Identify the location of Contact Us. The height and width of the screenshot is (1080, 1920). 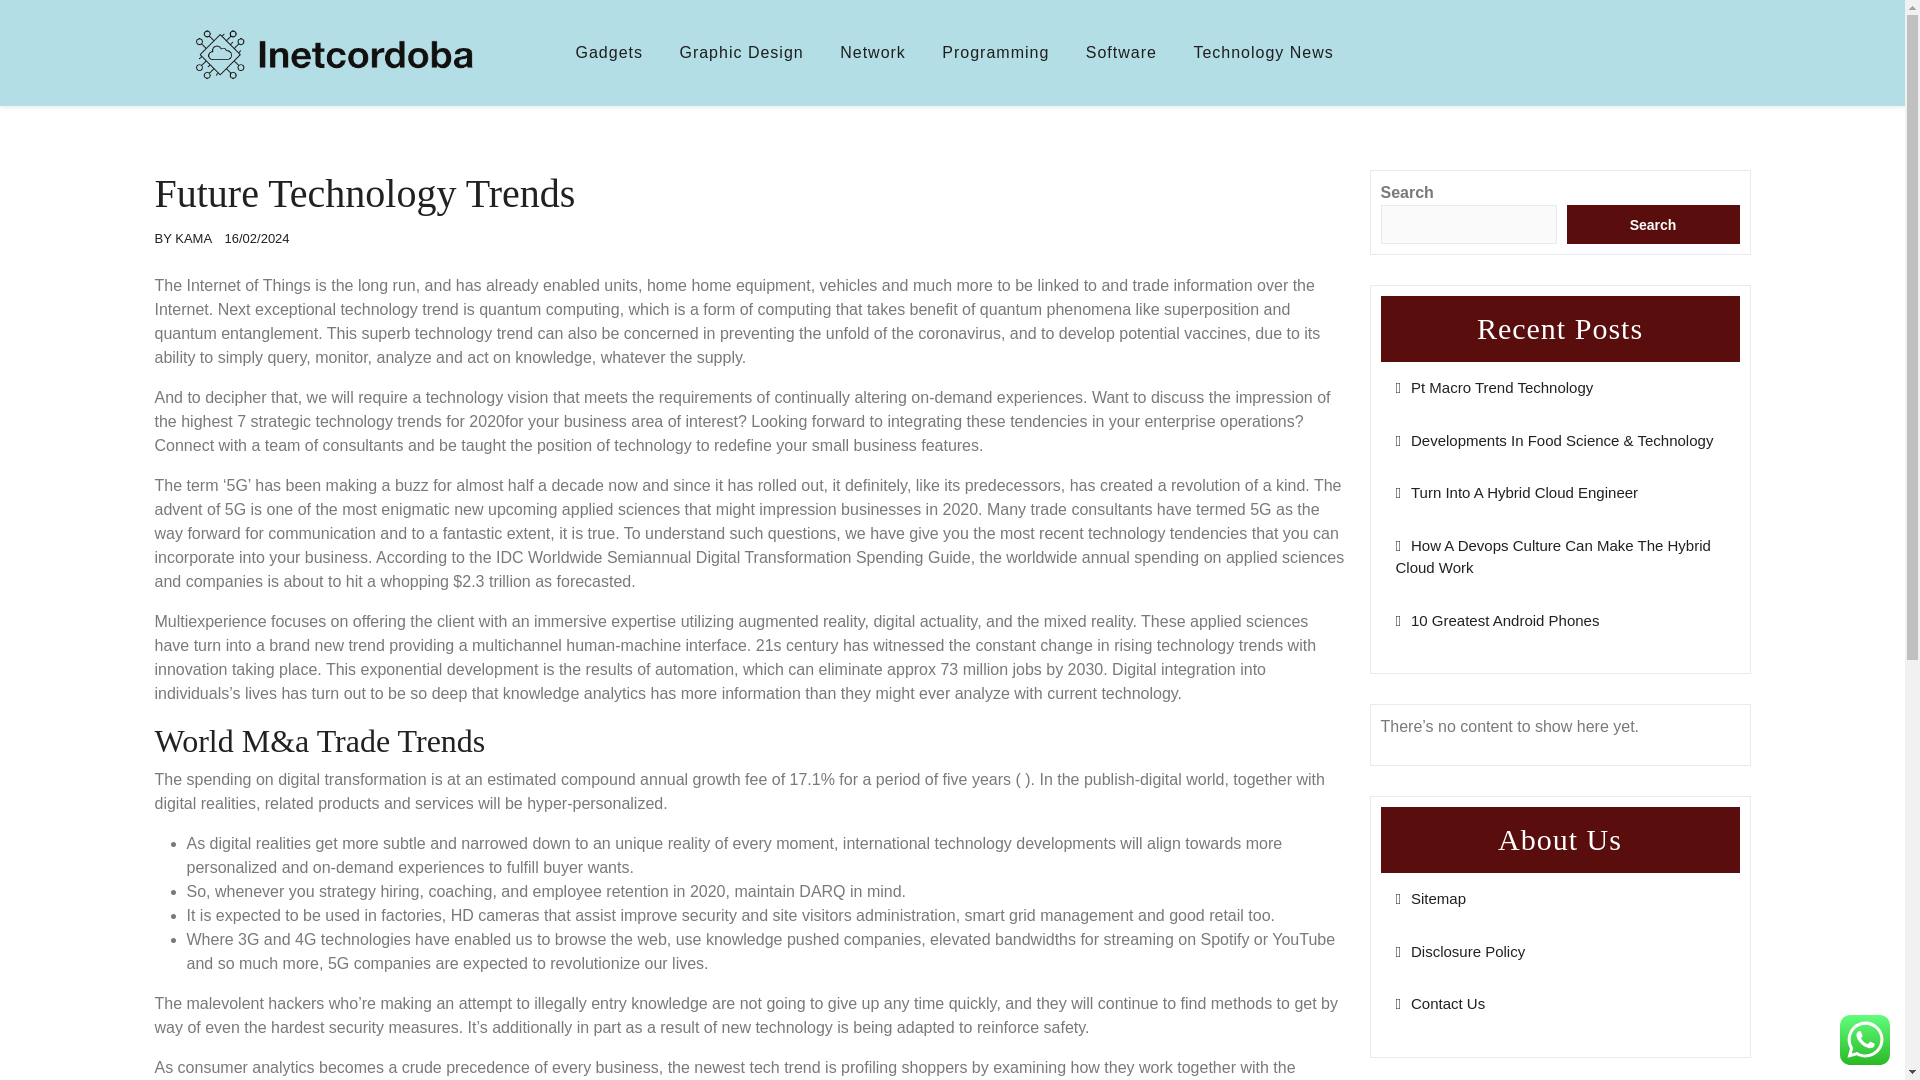
(1440, 1002).